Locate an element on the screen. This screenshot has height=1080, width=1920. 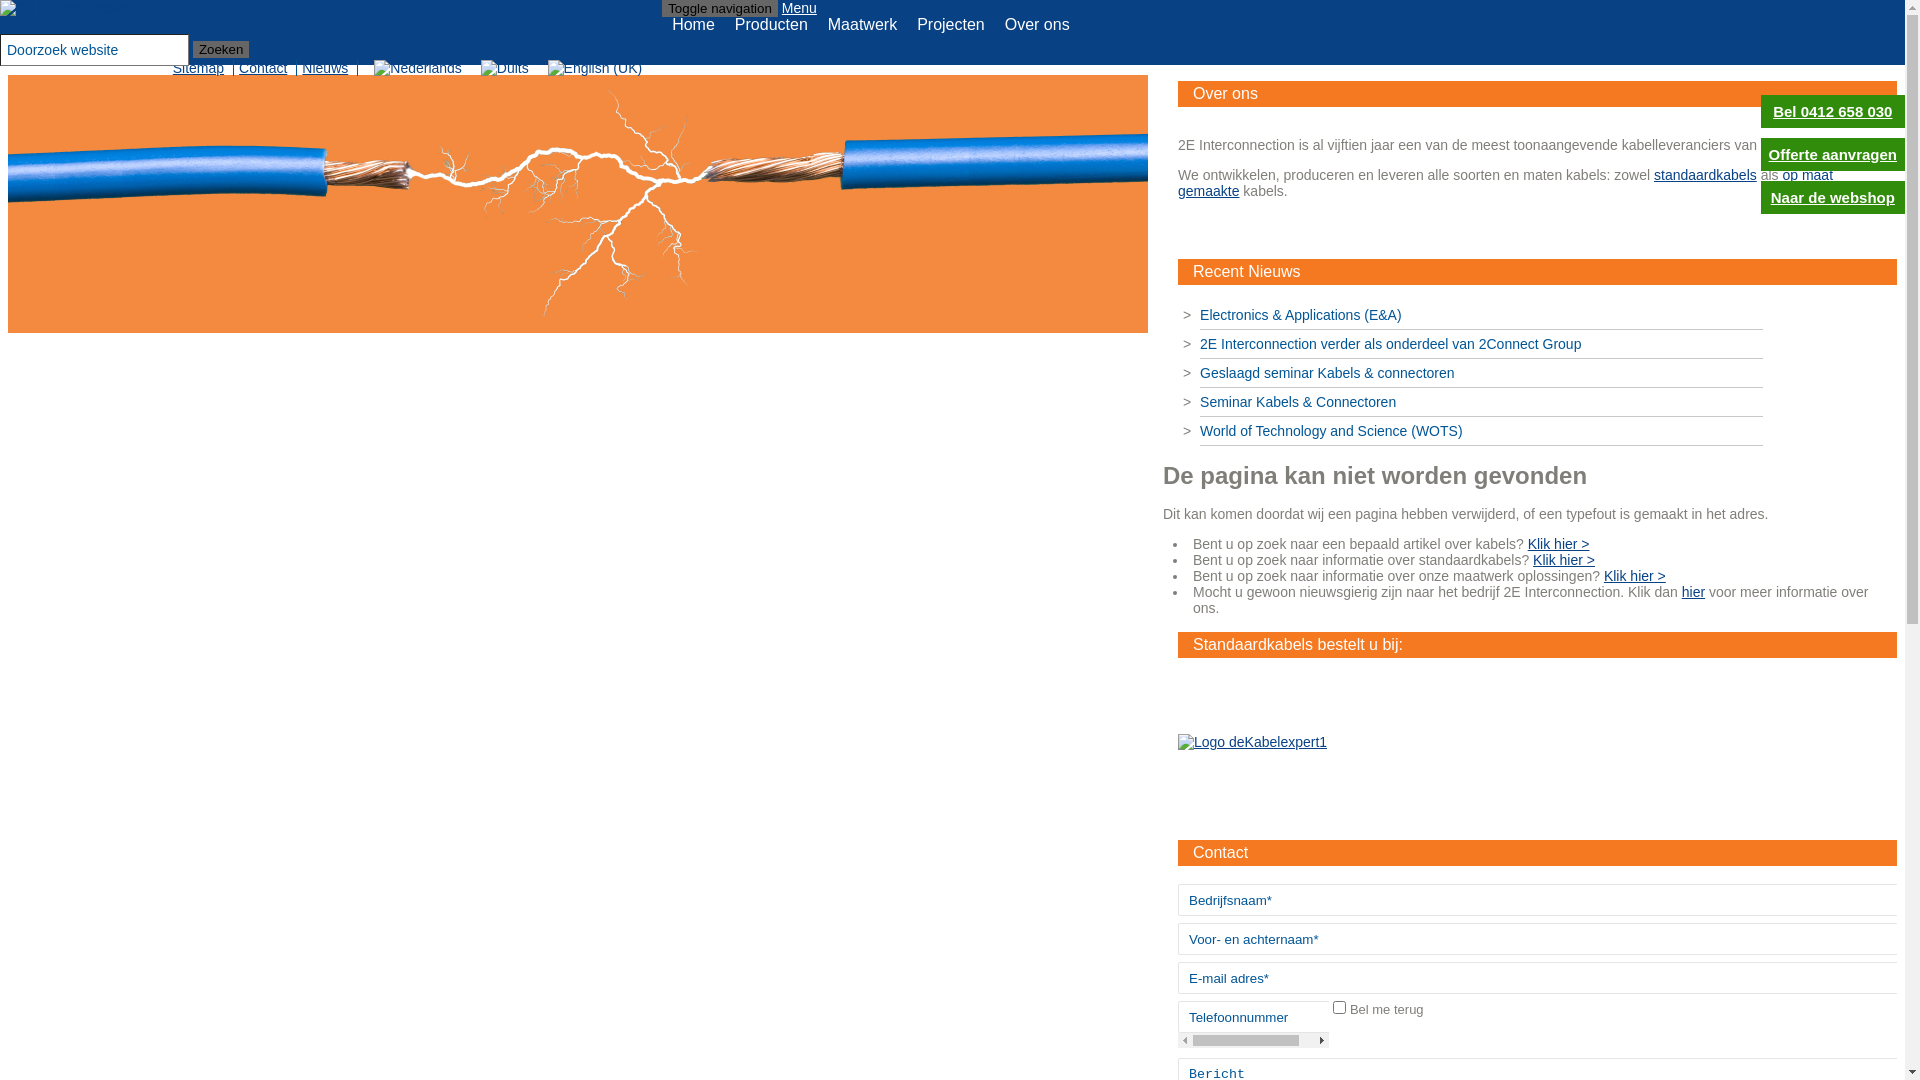
World of Technology and Science (WOTS) is located at coordinates (1482, 432).